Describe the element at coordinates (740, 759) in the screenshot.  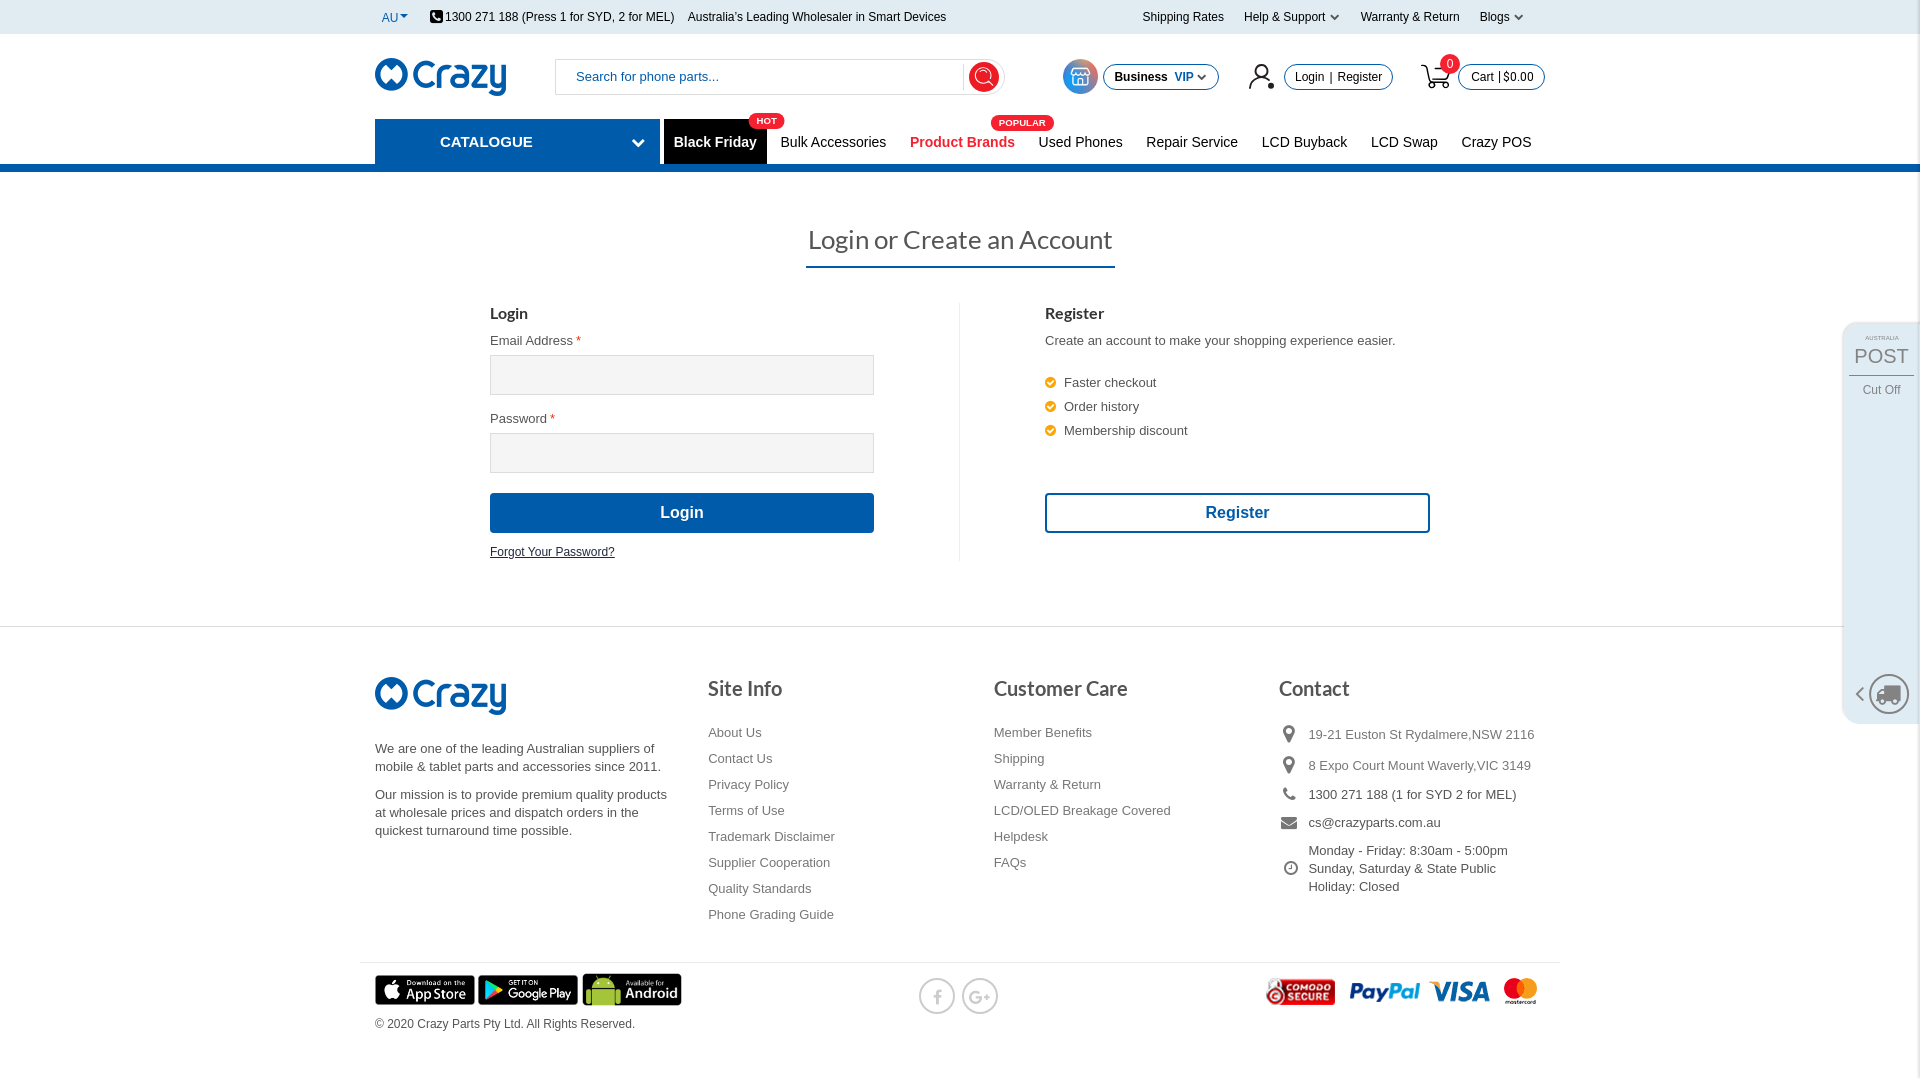
I see `Contact Us` at that location.